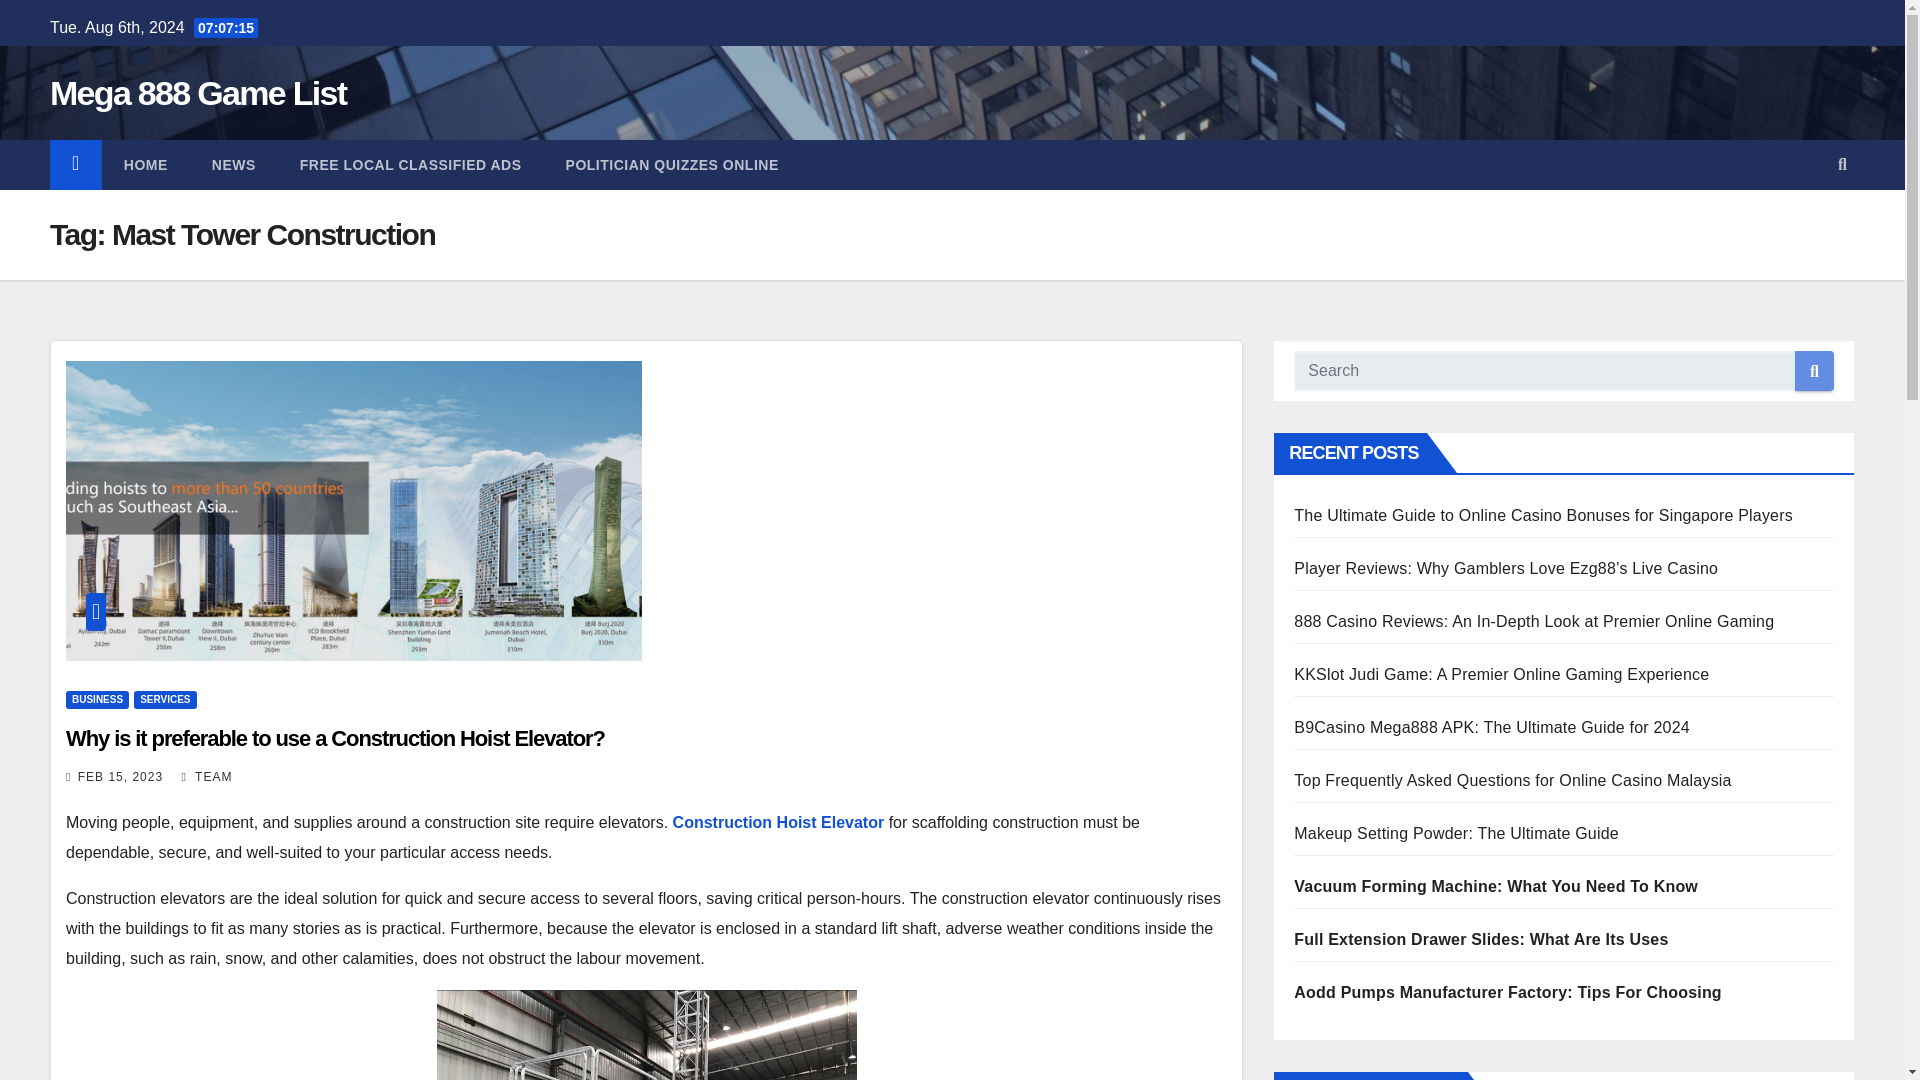 Image resolution: width=1920 pixels, height=1080 pixels. Describe the element at coordinates (146, 165) in the screenshot. I see `Home` at that location.